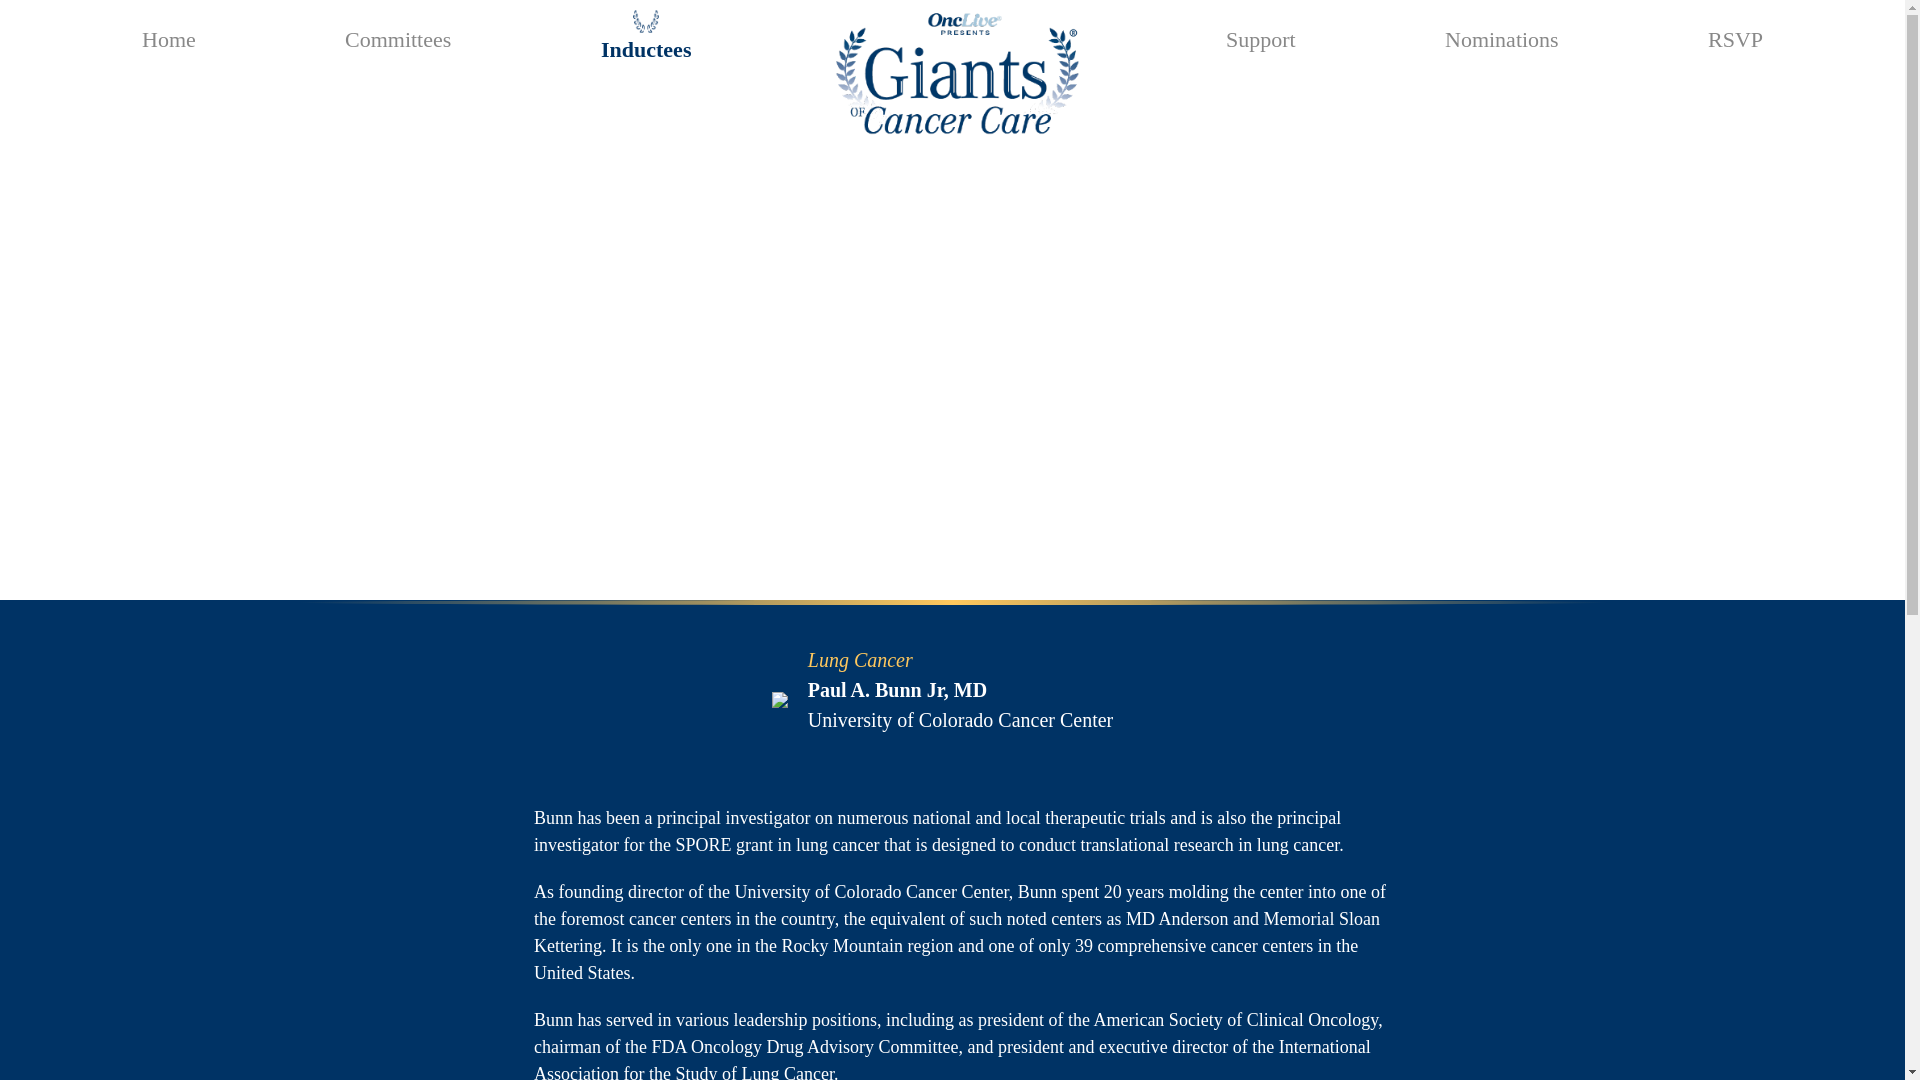 The image size is (1920, 1080). I want to click on Support, so click(1261, 36).